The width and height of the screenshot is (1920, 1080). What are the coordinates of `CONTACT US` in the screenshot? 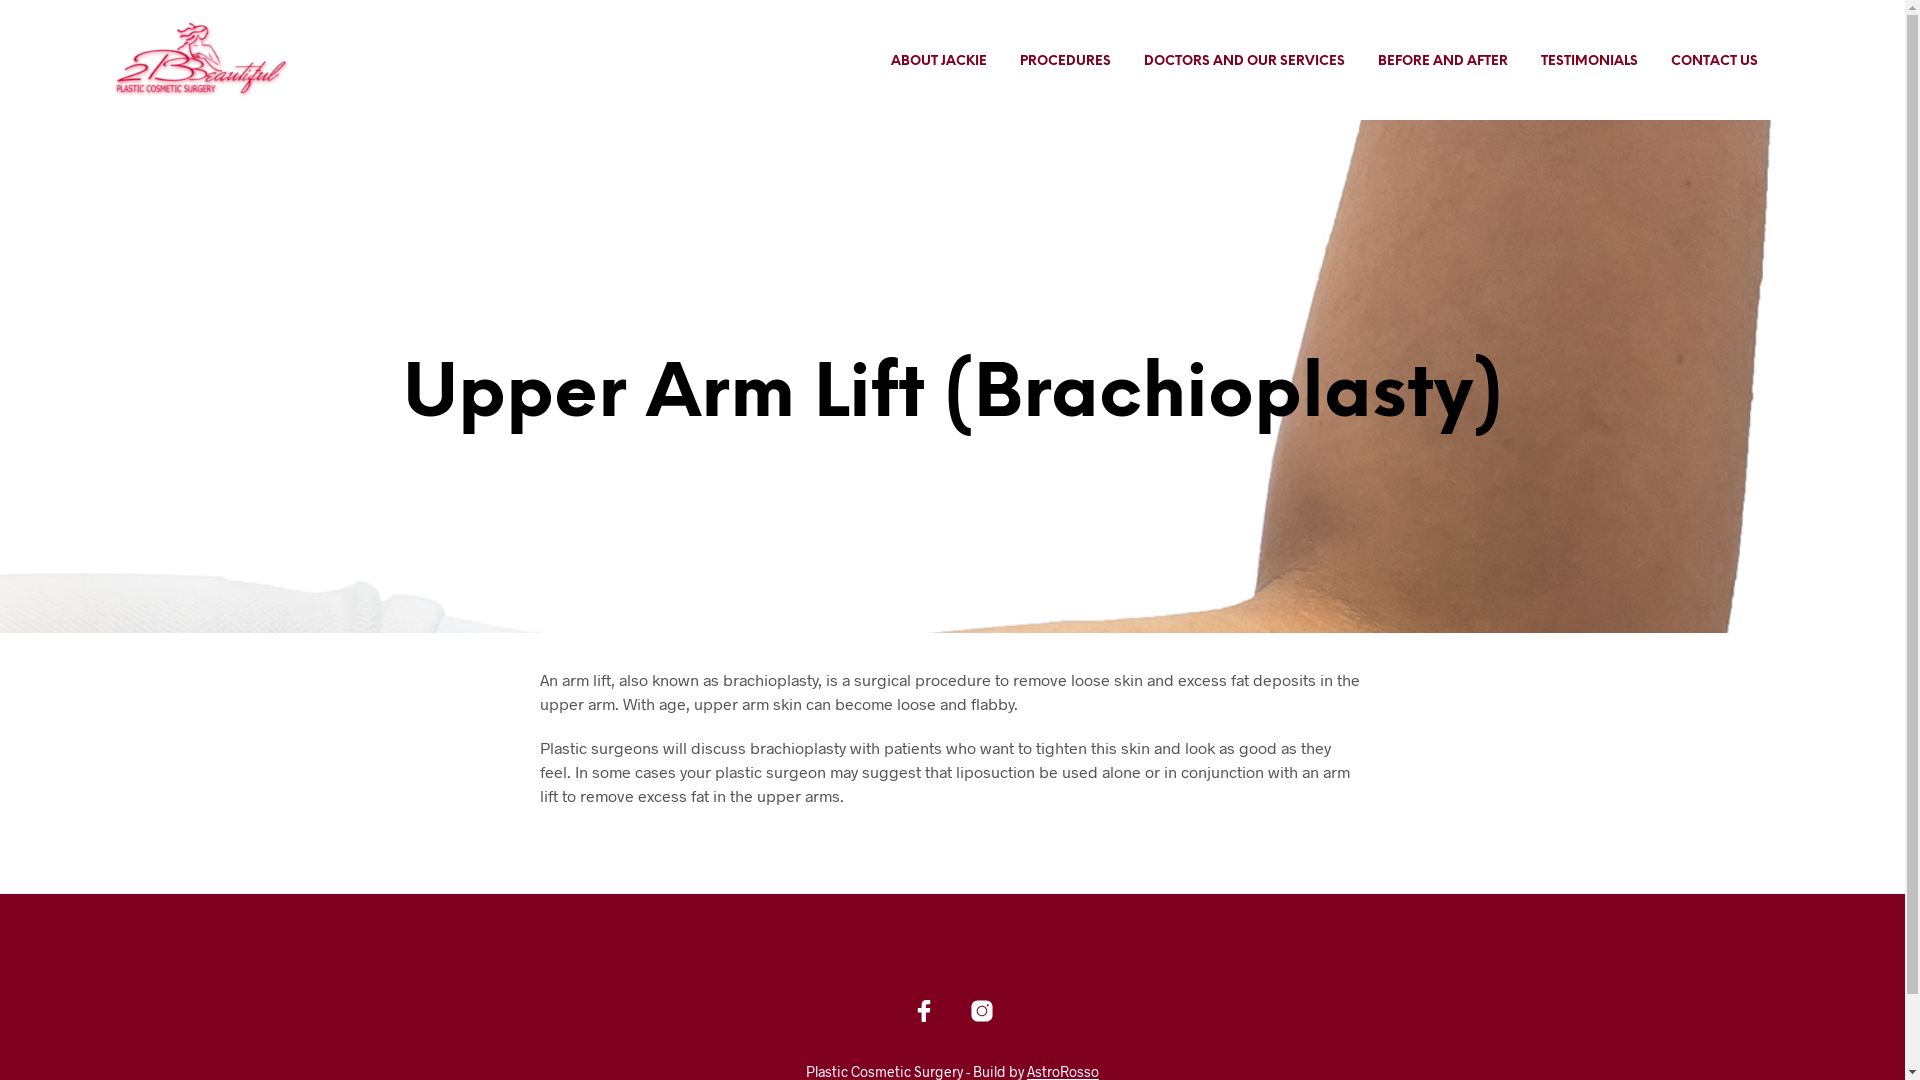 It's located at (1714, 62).